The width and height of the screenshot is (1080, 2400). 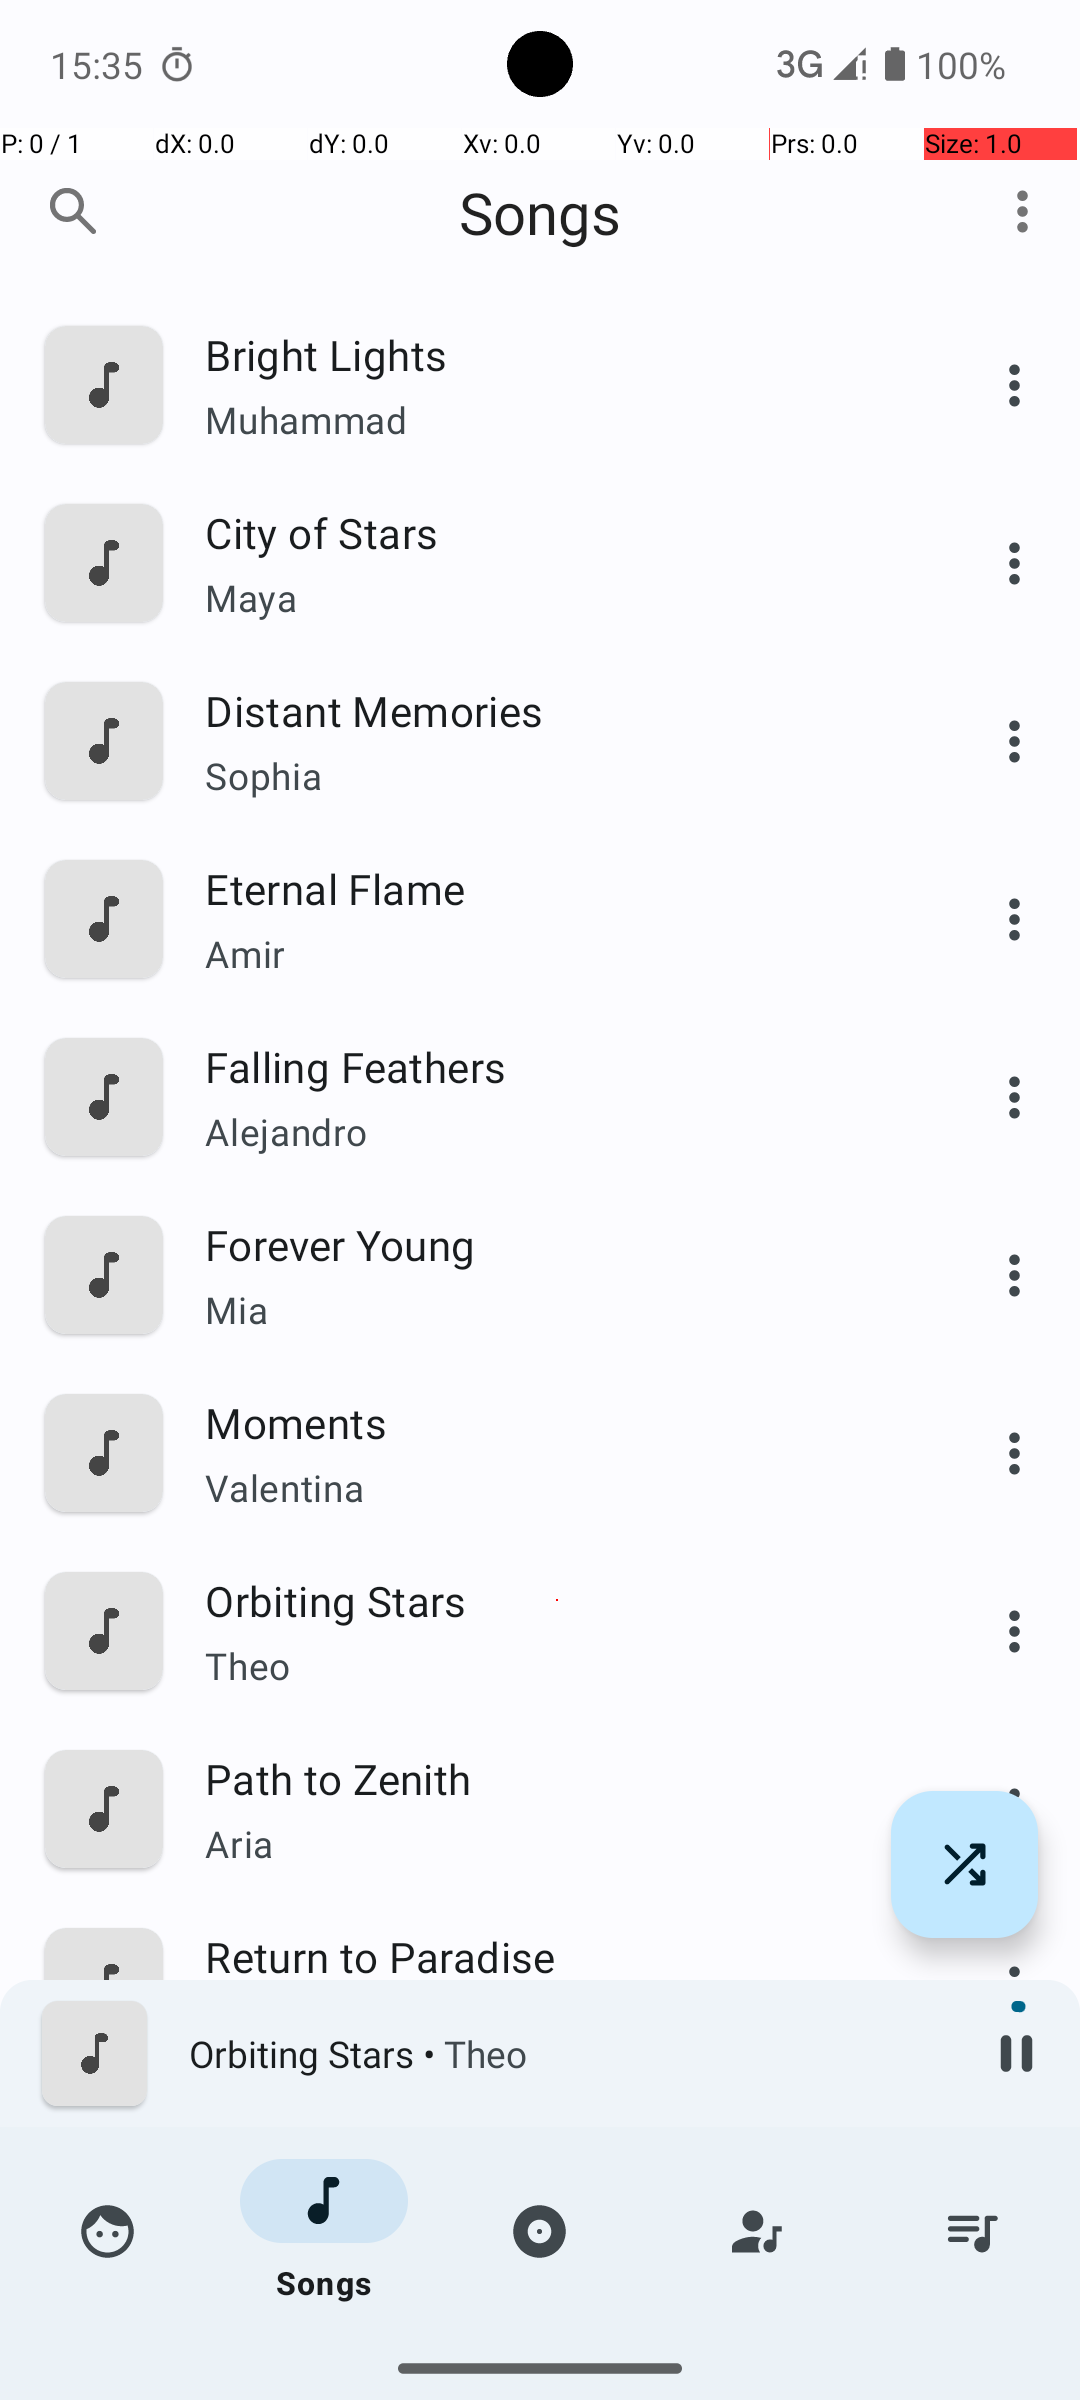 What do you see at coordinates (557, 532) in the screenshot?
I see `City of Stars` at bounding box center [557, 532].